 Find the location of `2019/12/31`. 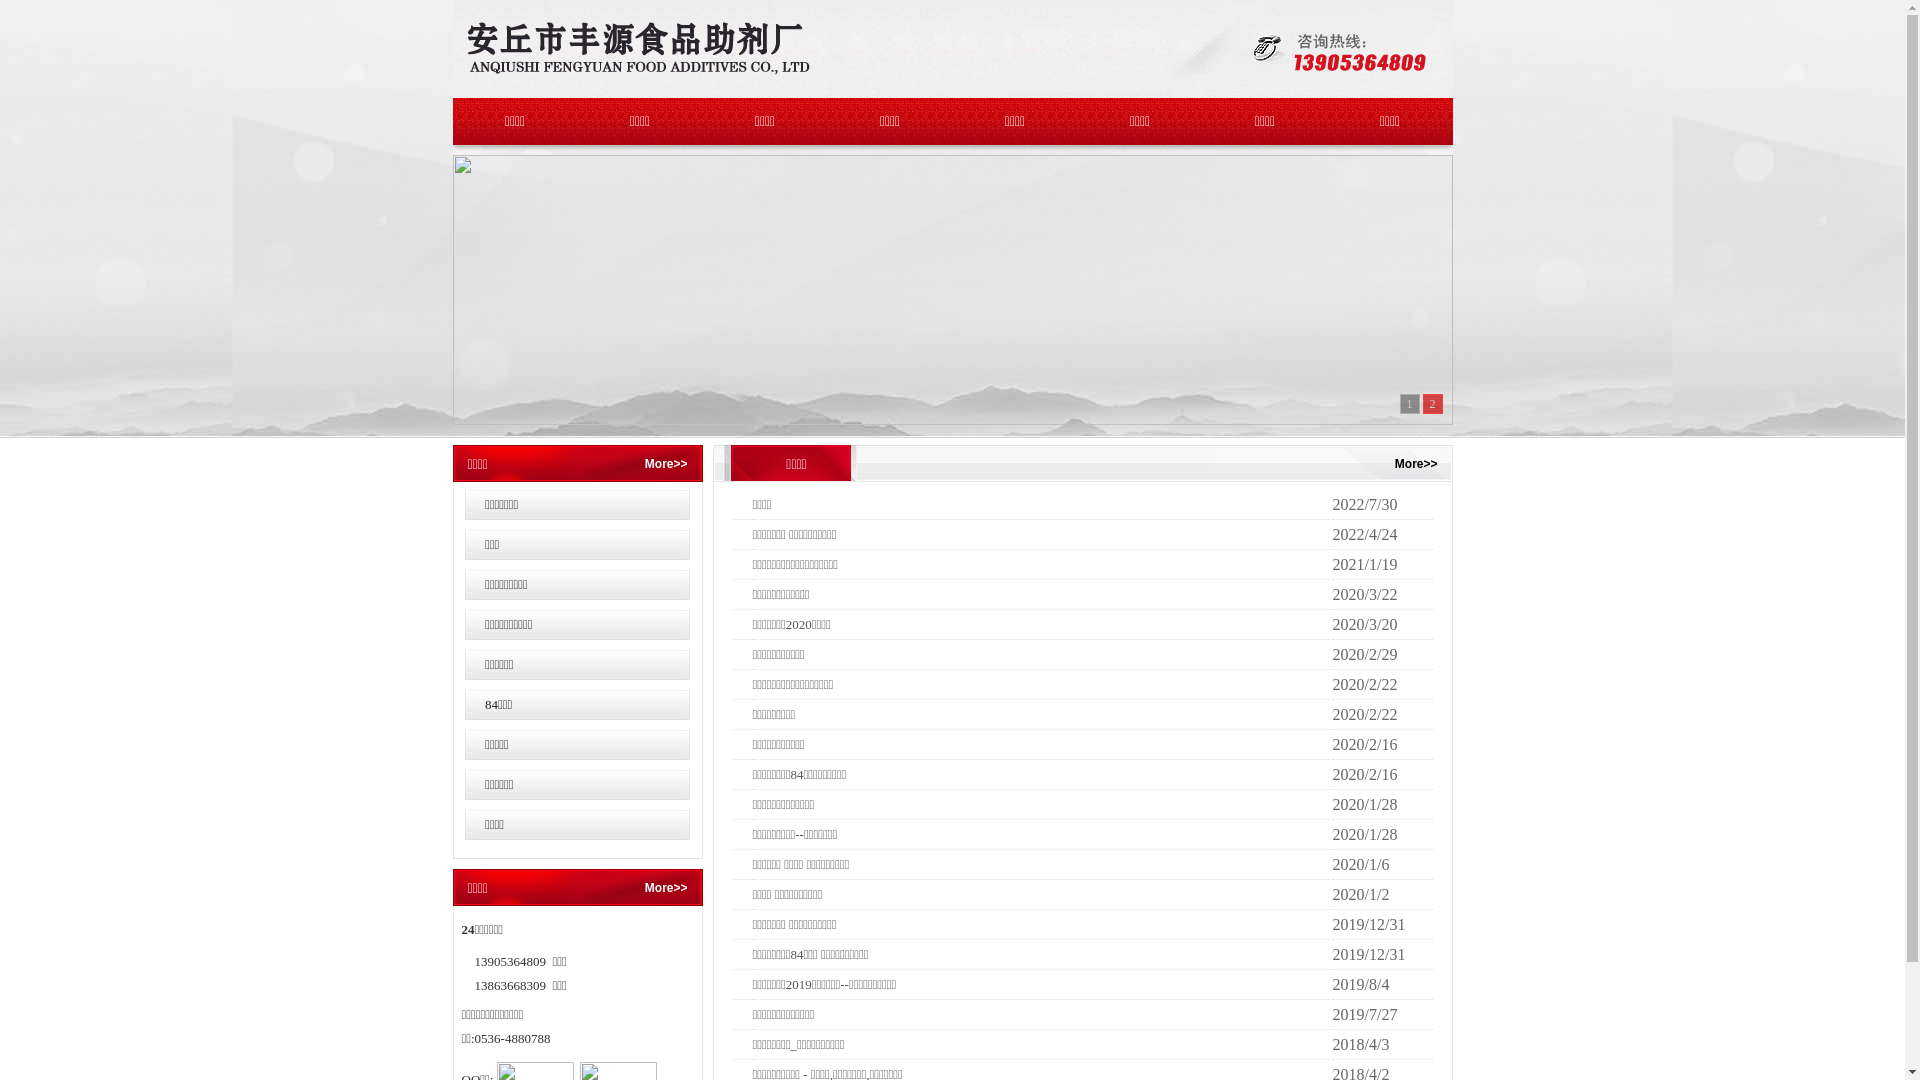

2019/12/31 is located at coordinates (1368, 954).